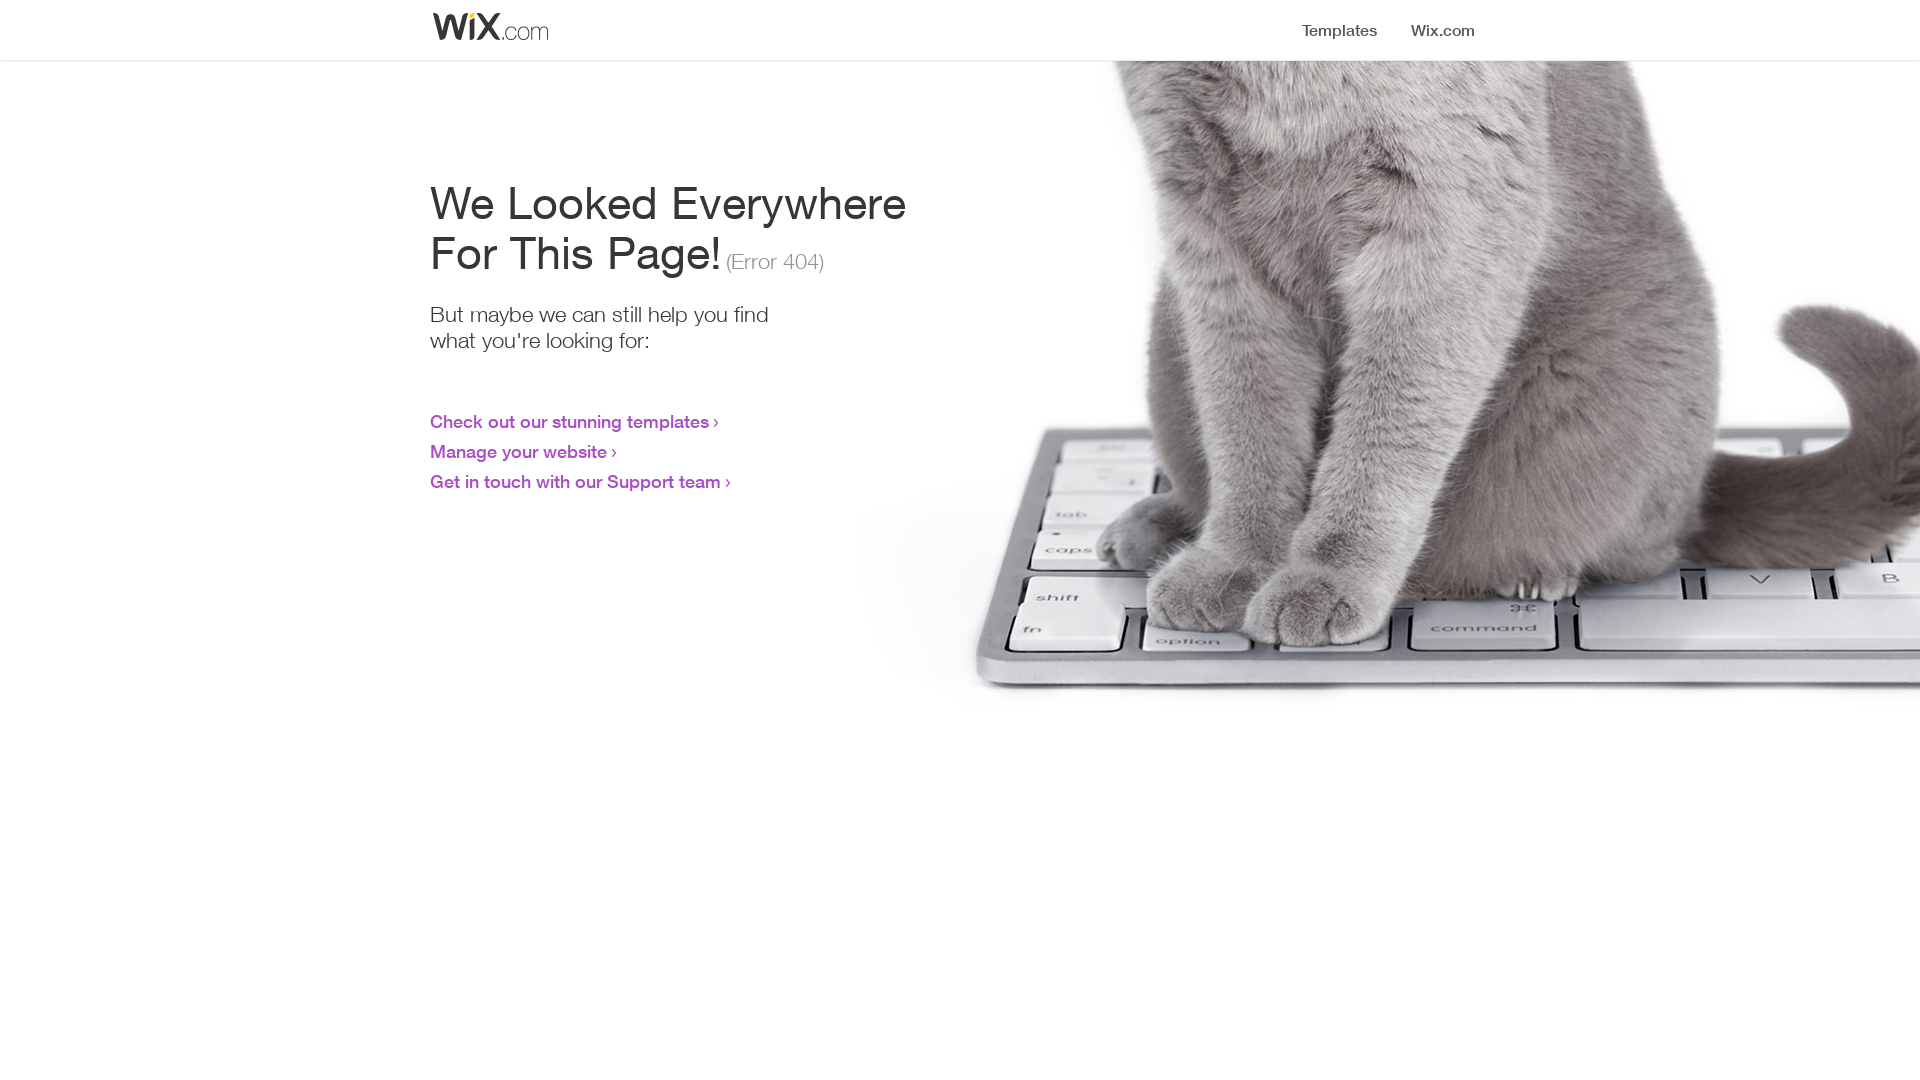 The width and height of the screenshot is (1920, 1080). Describe the element at coordinates (570, 421) in the screenshot. I see `Check out our stunning templates` at that location.